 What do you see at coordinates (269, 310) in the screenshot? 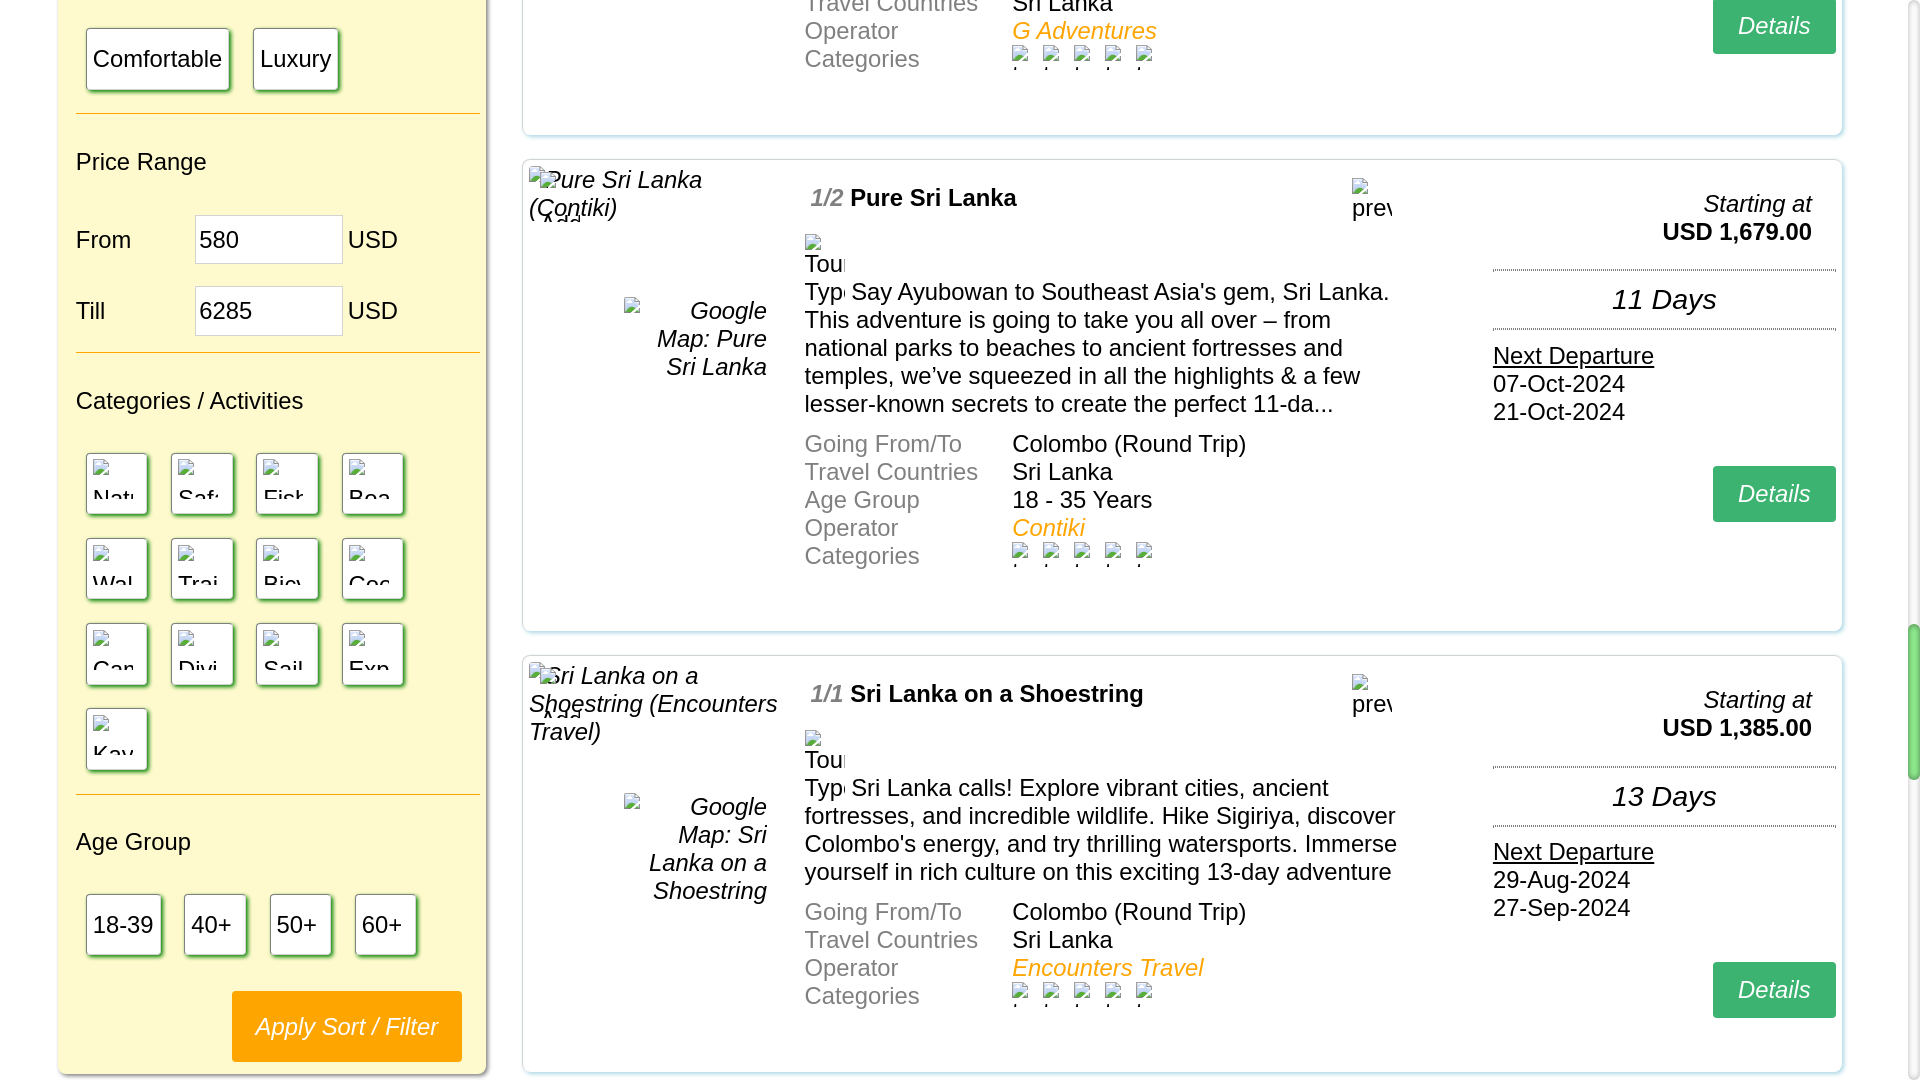
I see `6285` at bounding box center [269, 310].